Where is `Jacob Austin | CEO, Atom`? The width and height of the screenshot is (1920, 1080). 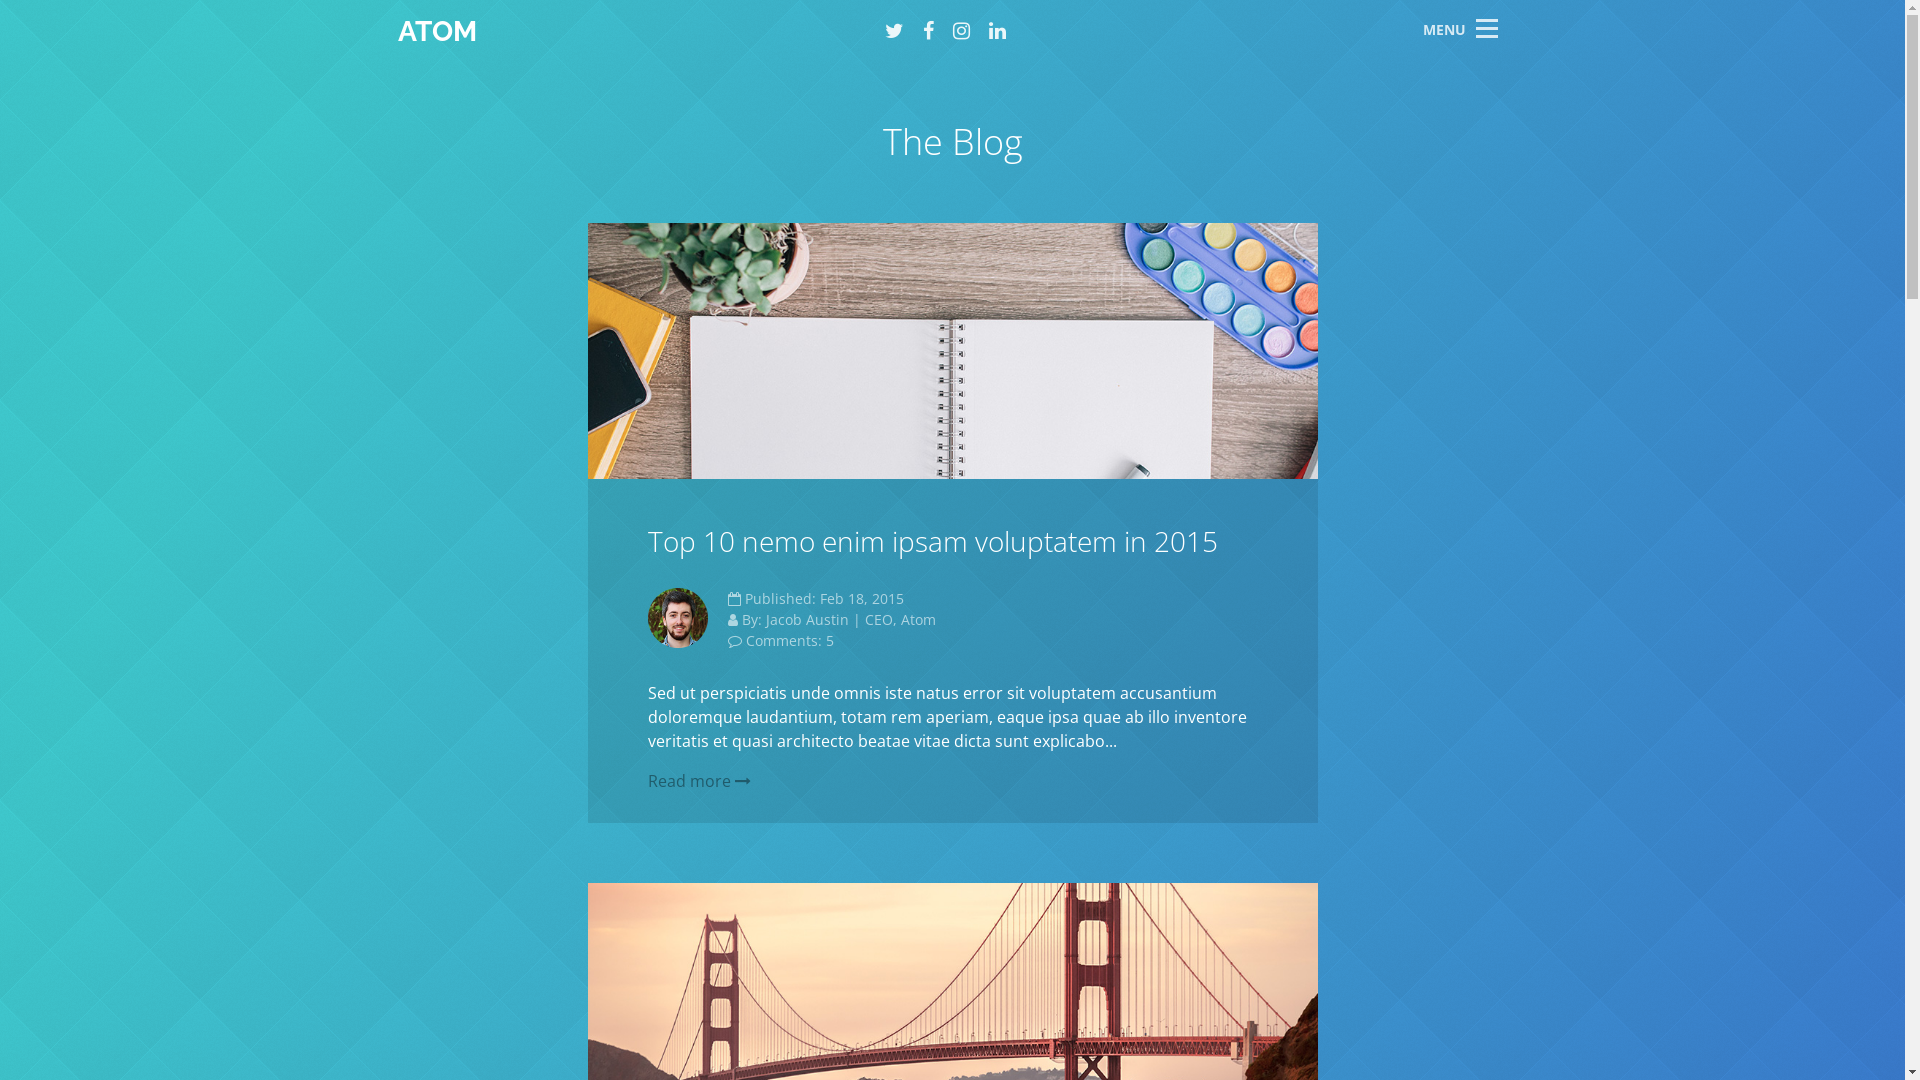
Jacob Austin | CEO, Atom is located at coordinates (851, 620).